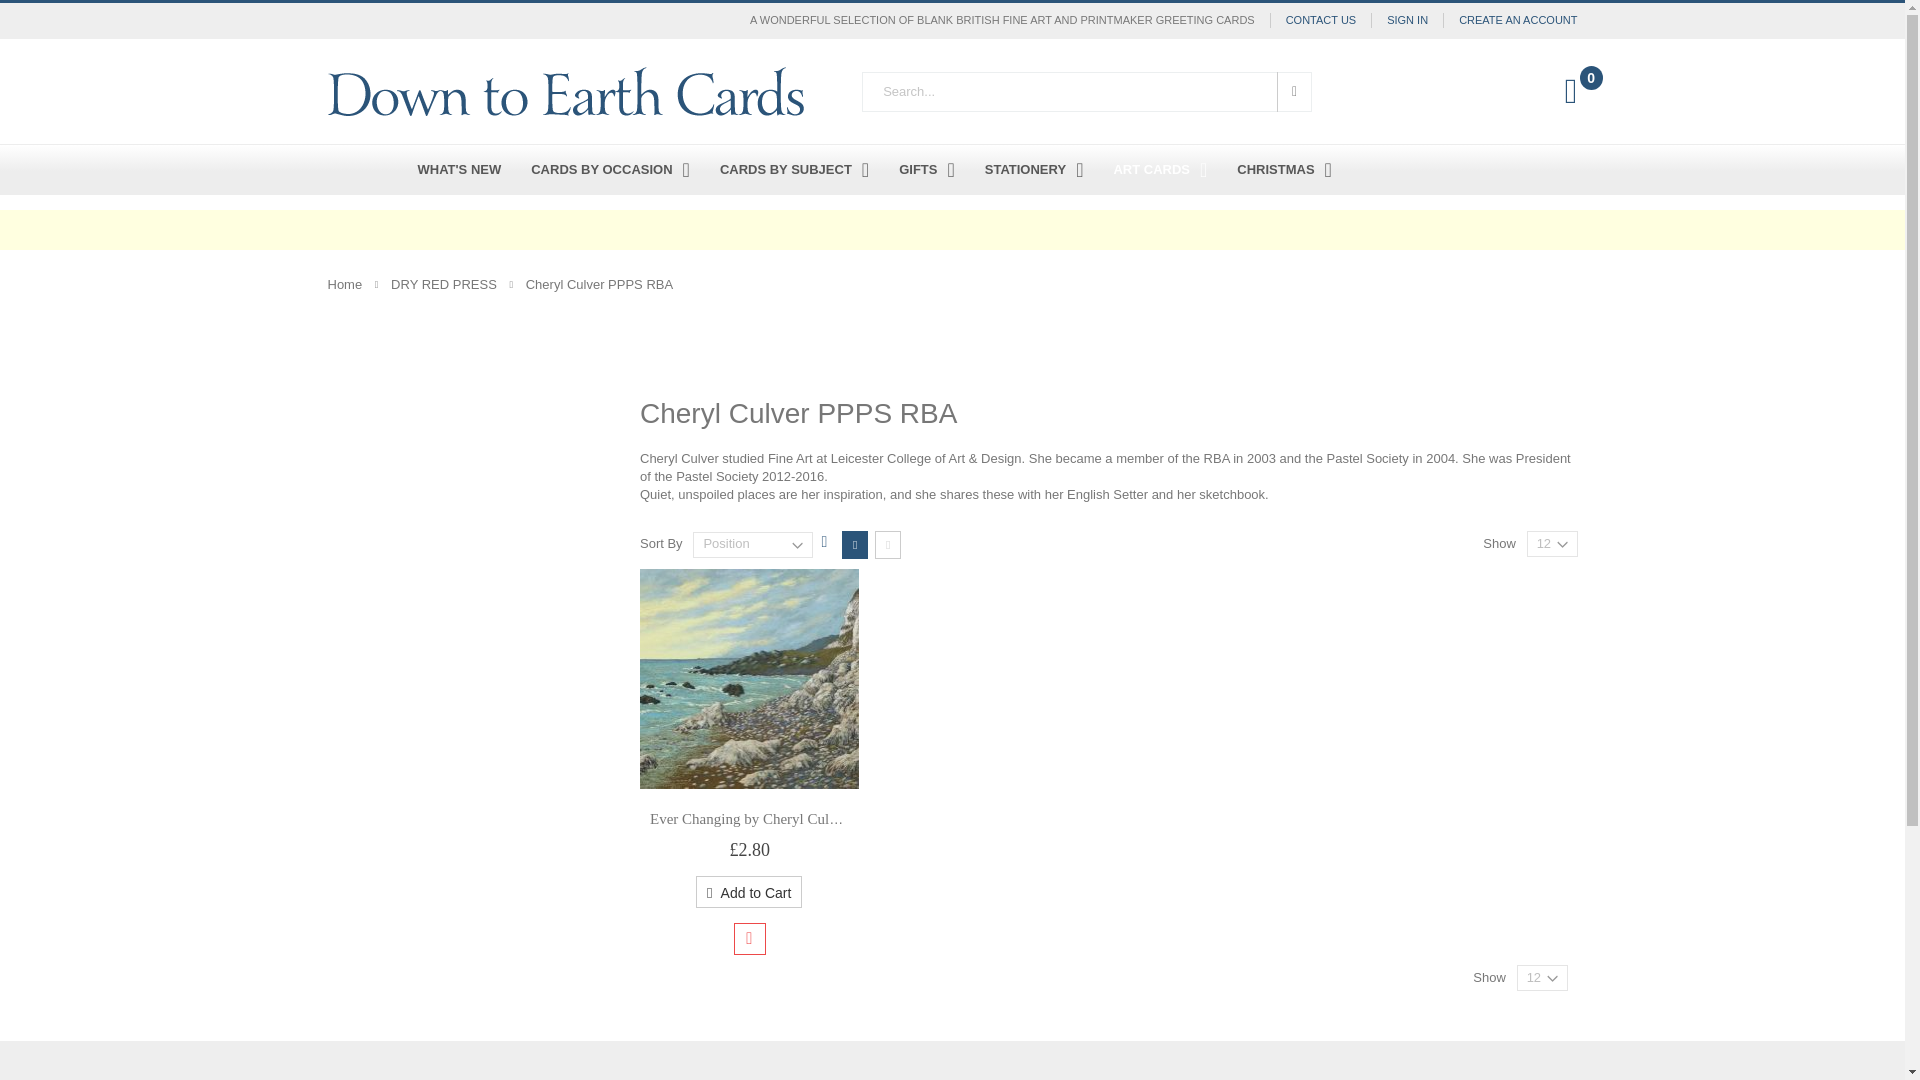 The height and width of the screenshot is (1080, 1920). What do you see at coordinates (888, 545) in the screenshot?
I see `List` at bounding box center [888, 545].